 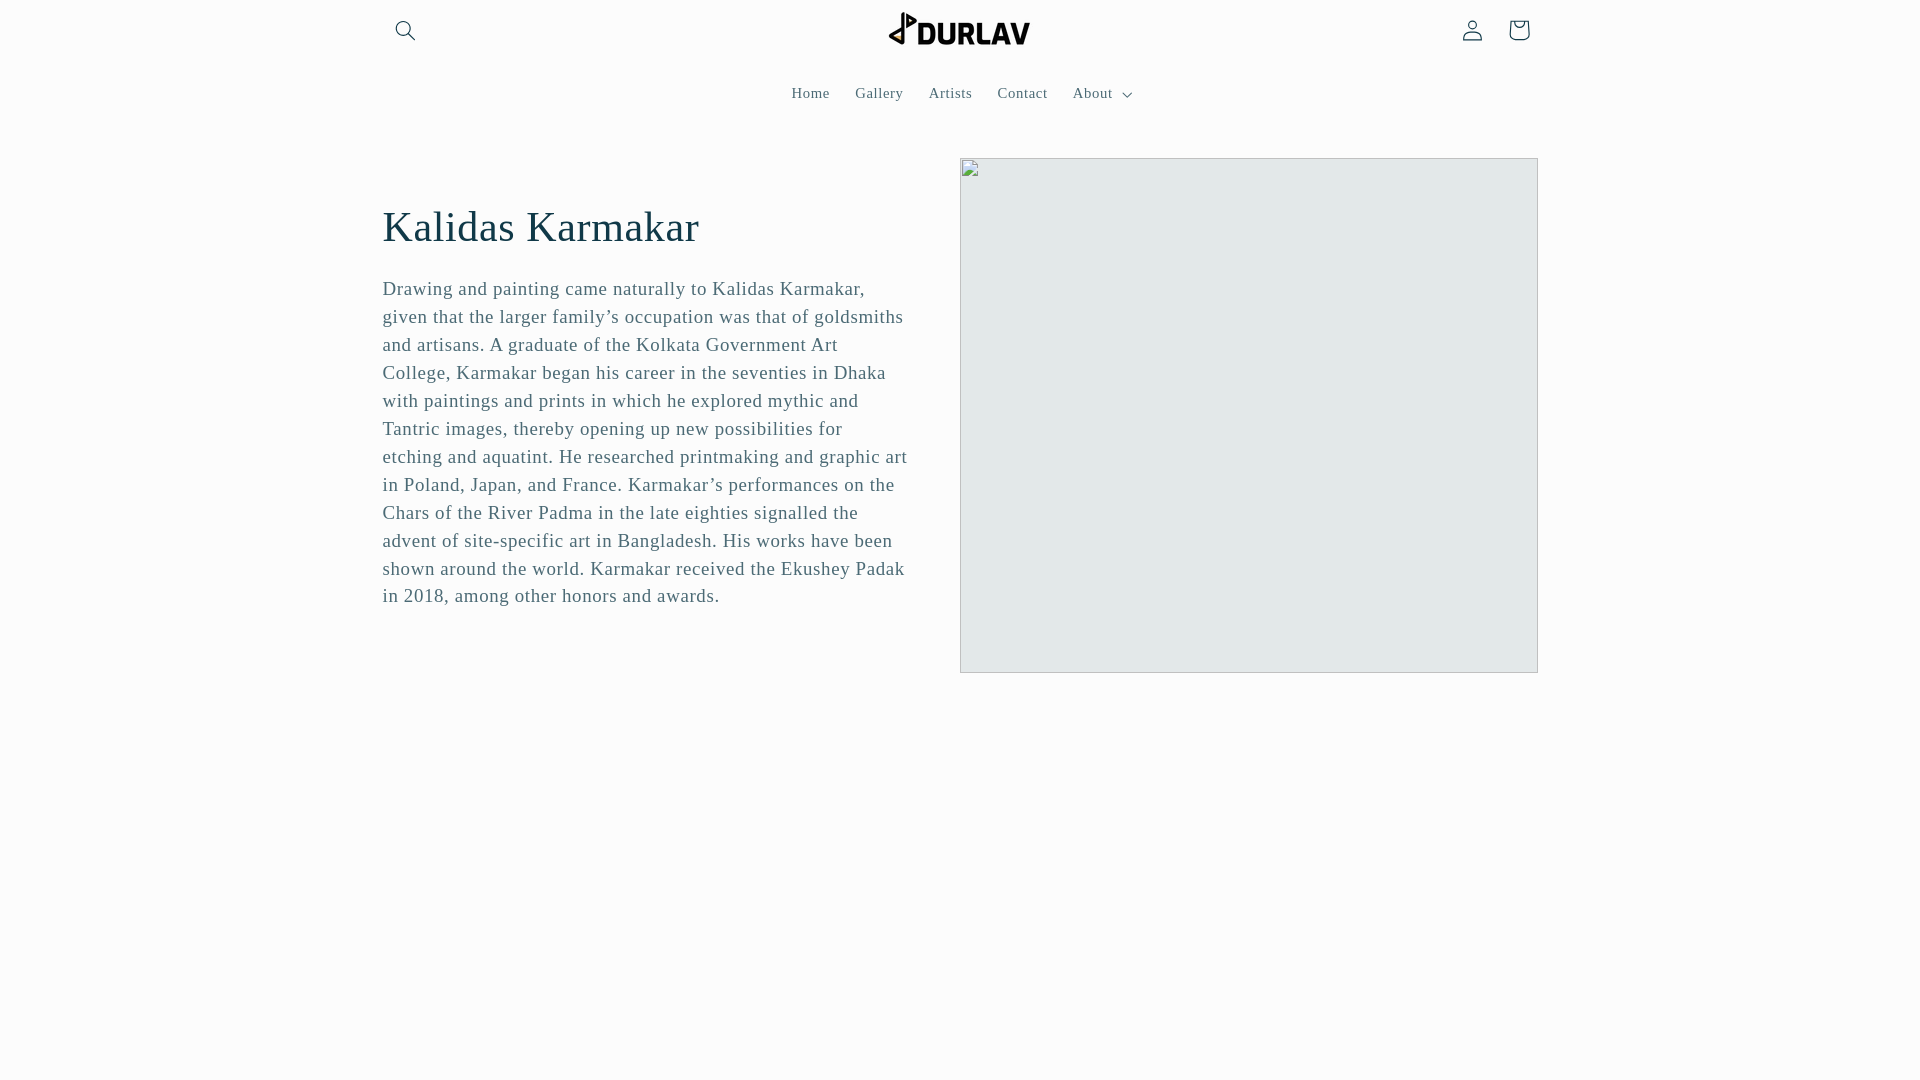 What do you see at coordinates (880, 94) in the screenshot?
I see `Gallery` at bounding box center [880, 94].